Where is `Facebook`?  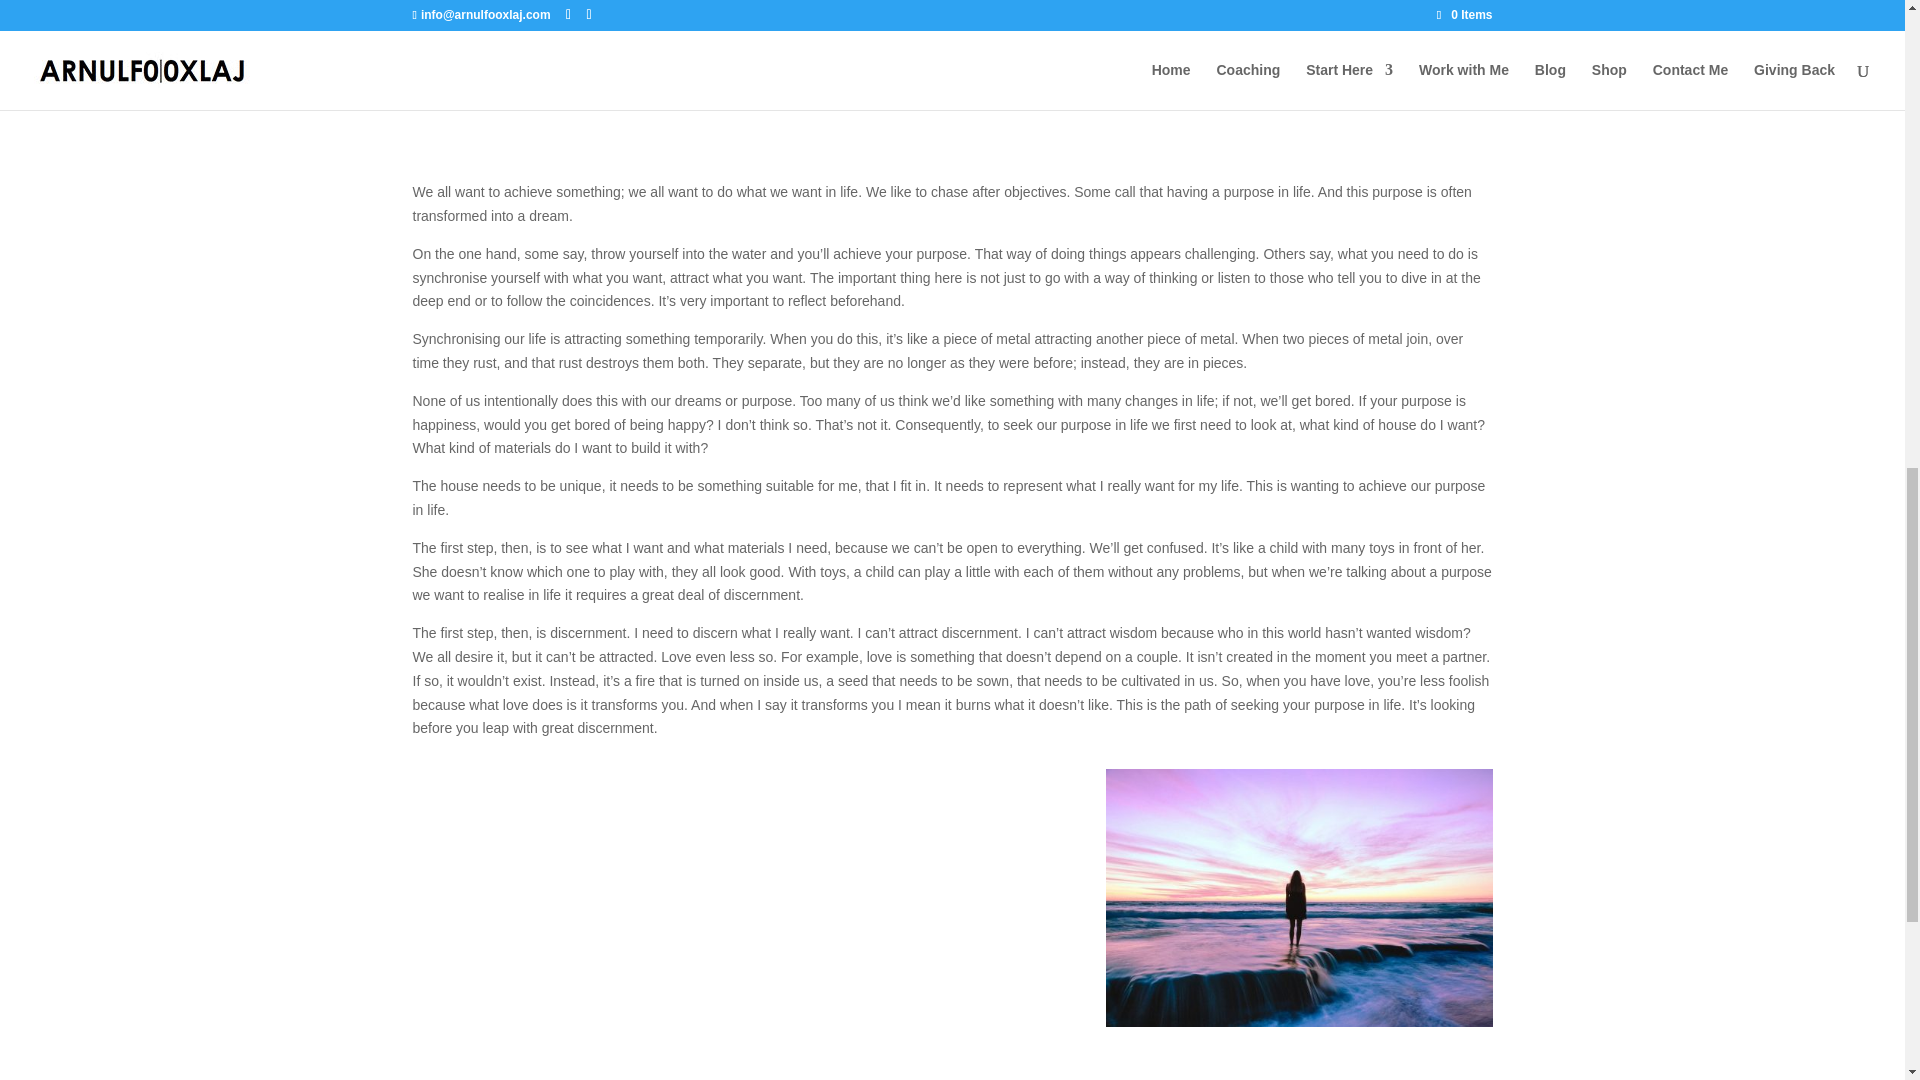
Facebook is located at coordinates (546, 46).